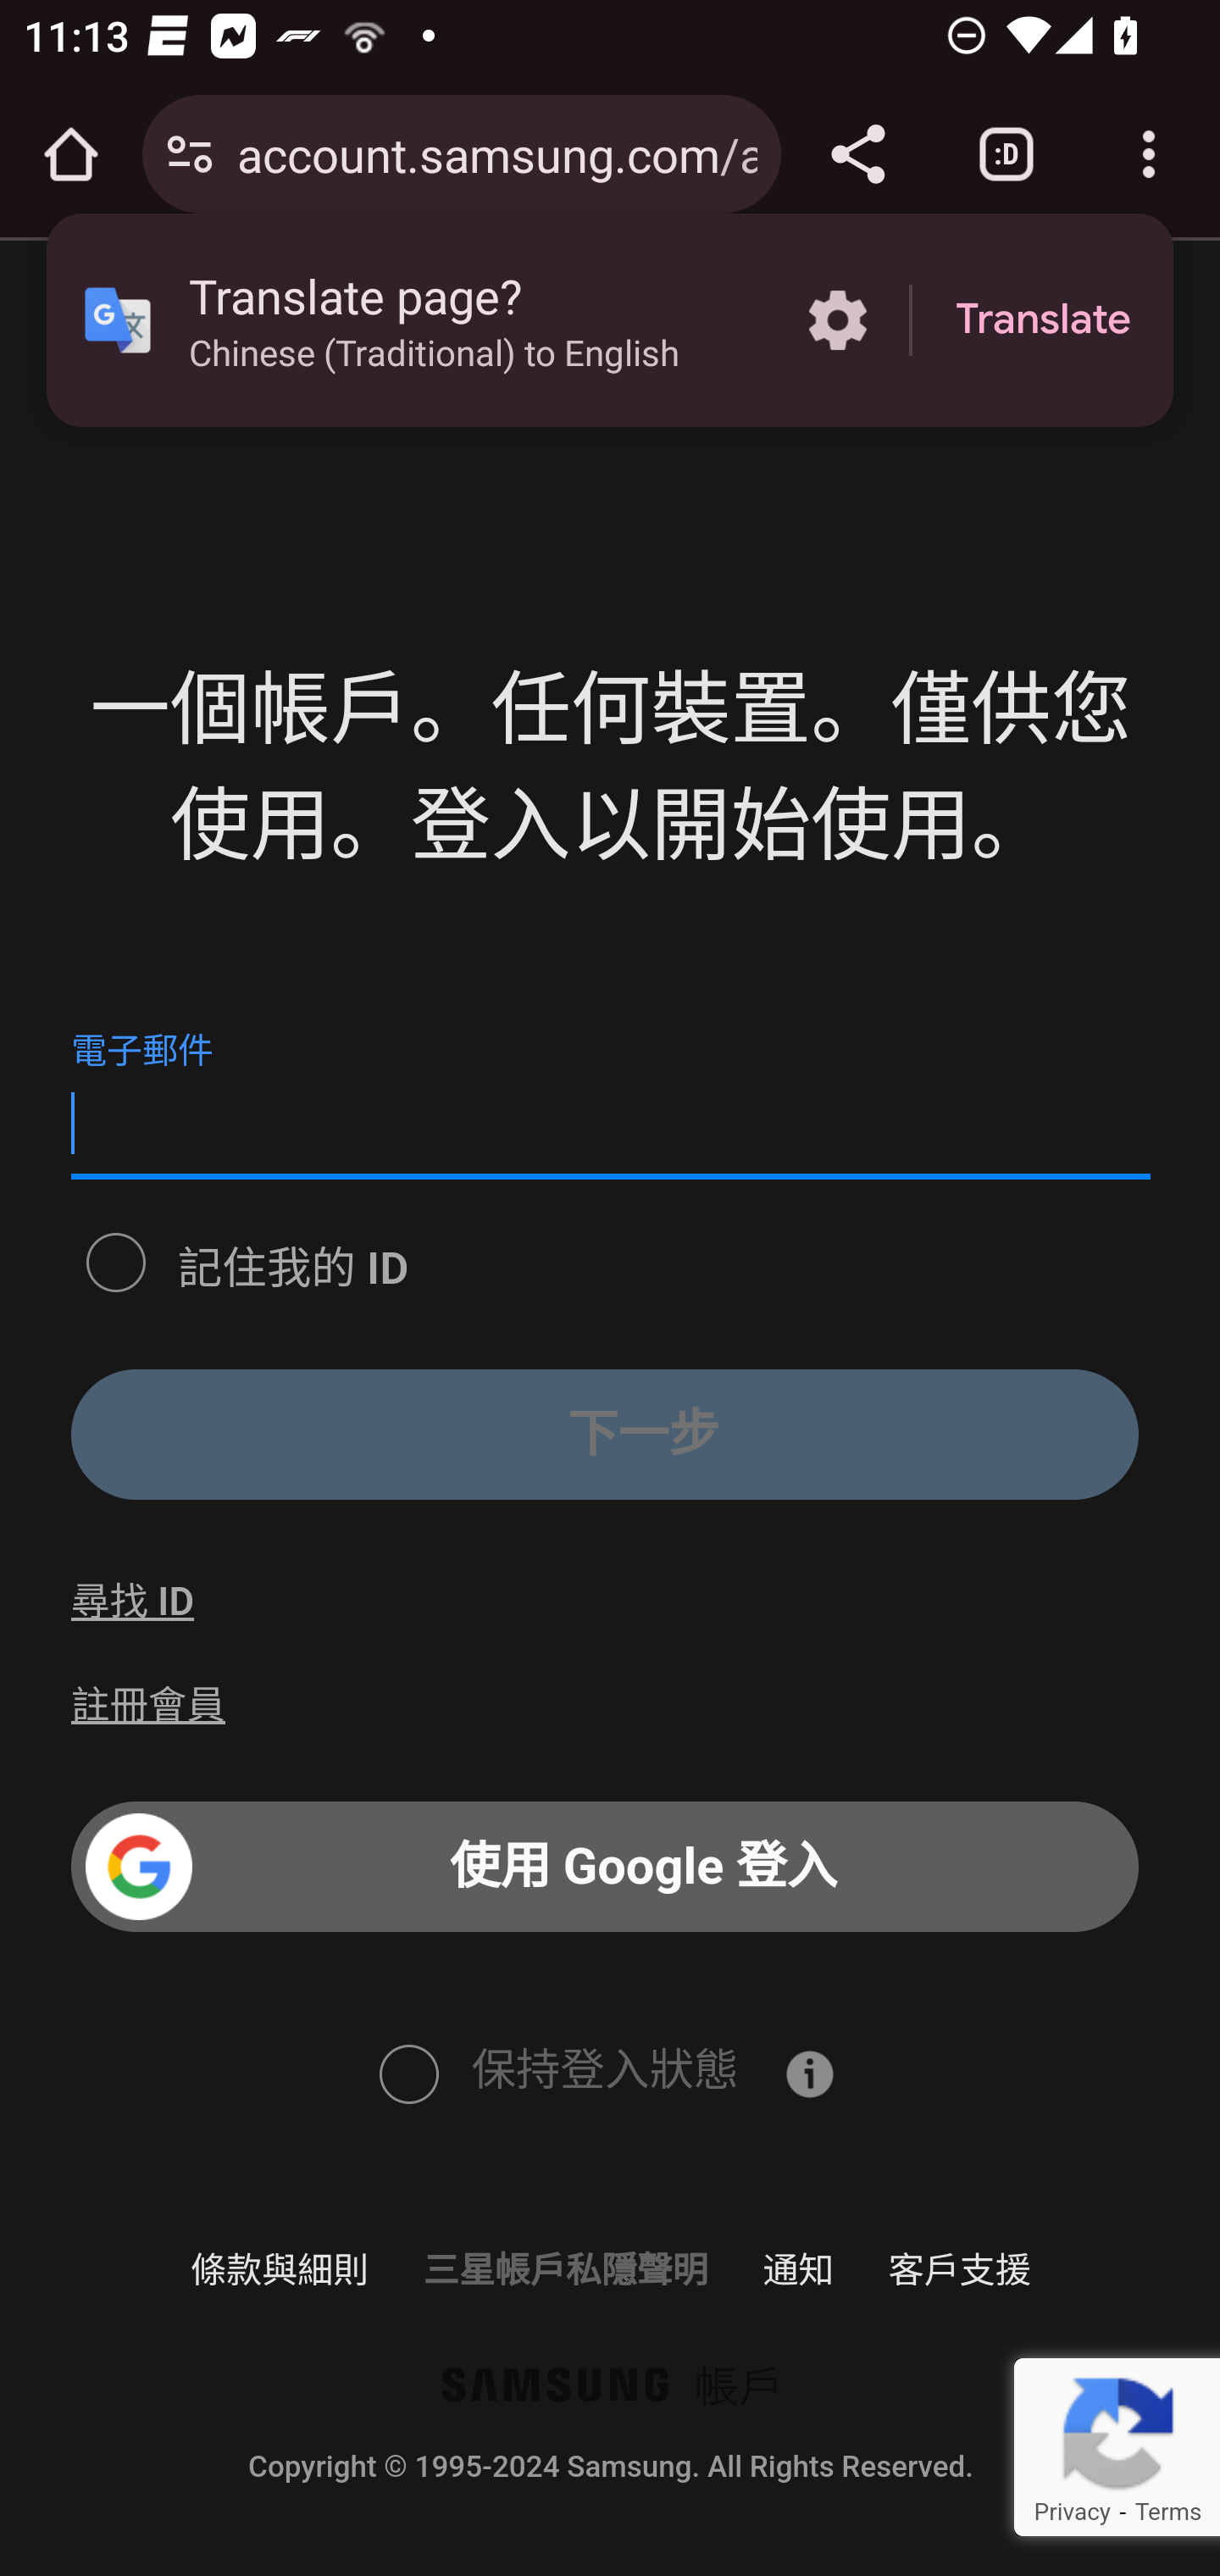 The image size is (1220, 2576). What do you see at coordinates (1167, 2512) in the screenshot?
I see `Terms` at bounding box center [1167, 2512].